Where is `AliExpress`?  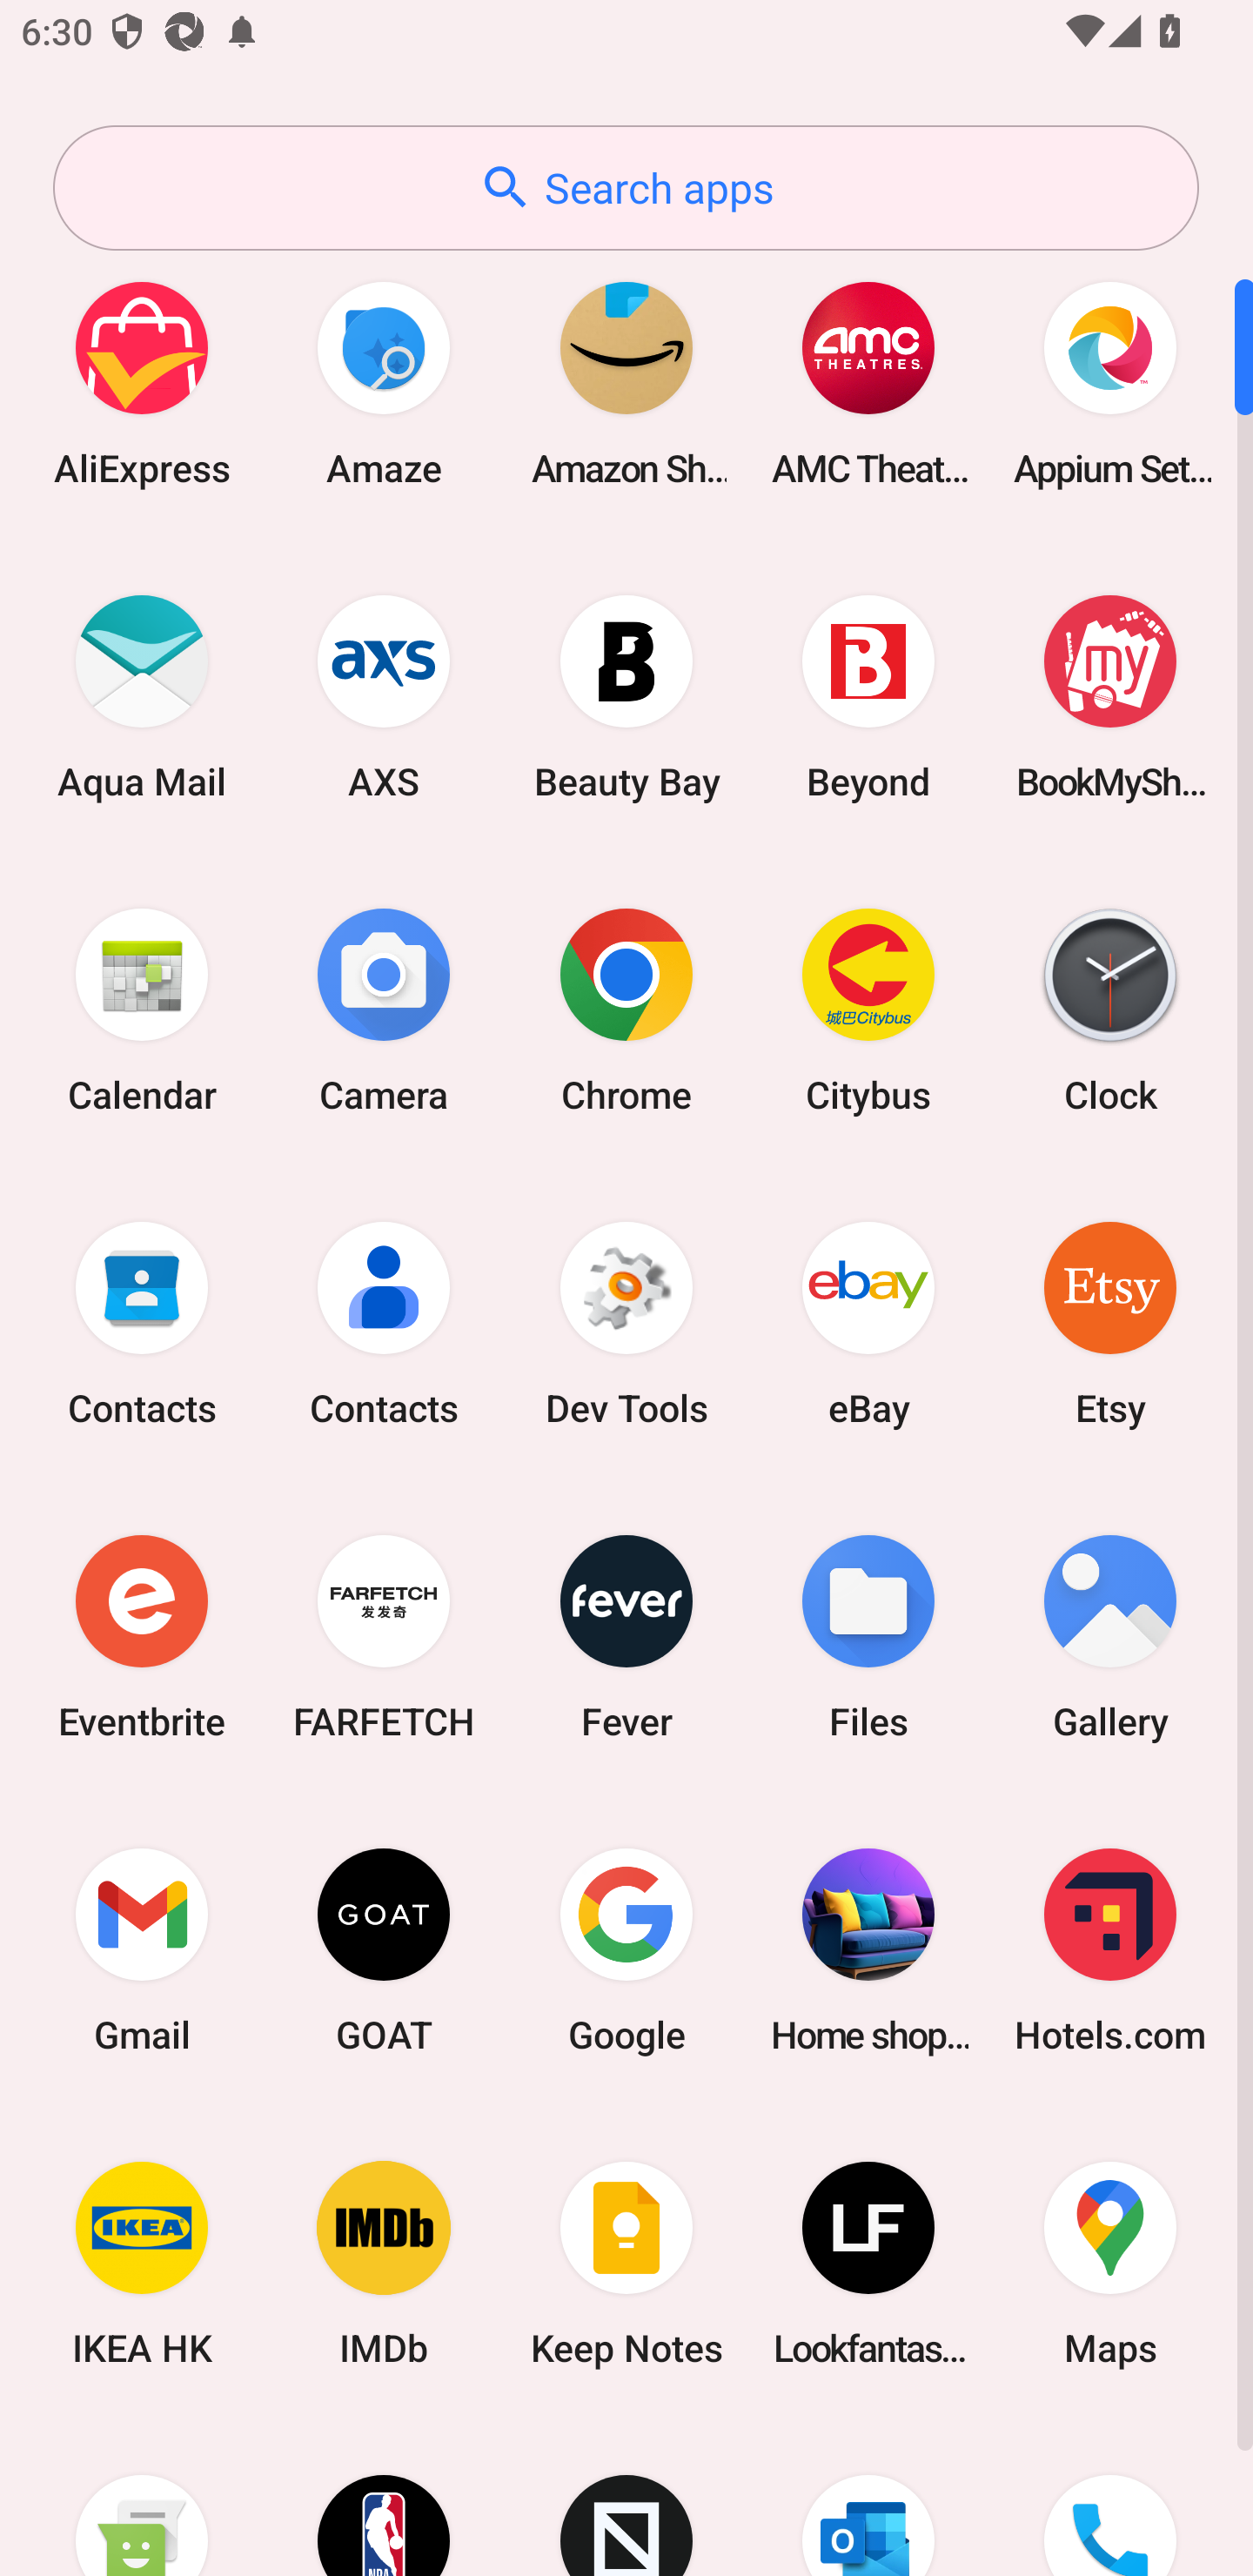
AliExpress is located at coordinates (142, 383).